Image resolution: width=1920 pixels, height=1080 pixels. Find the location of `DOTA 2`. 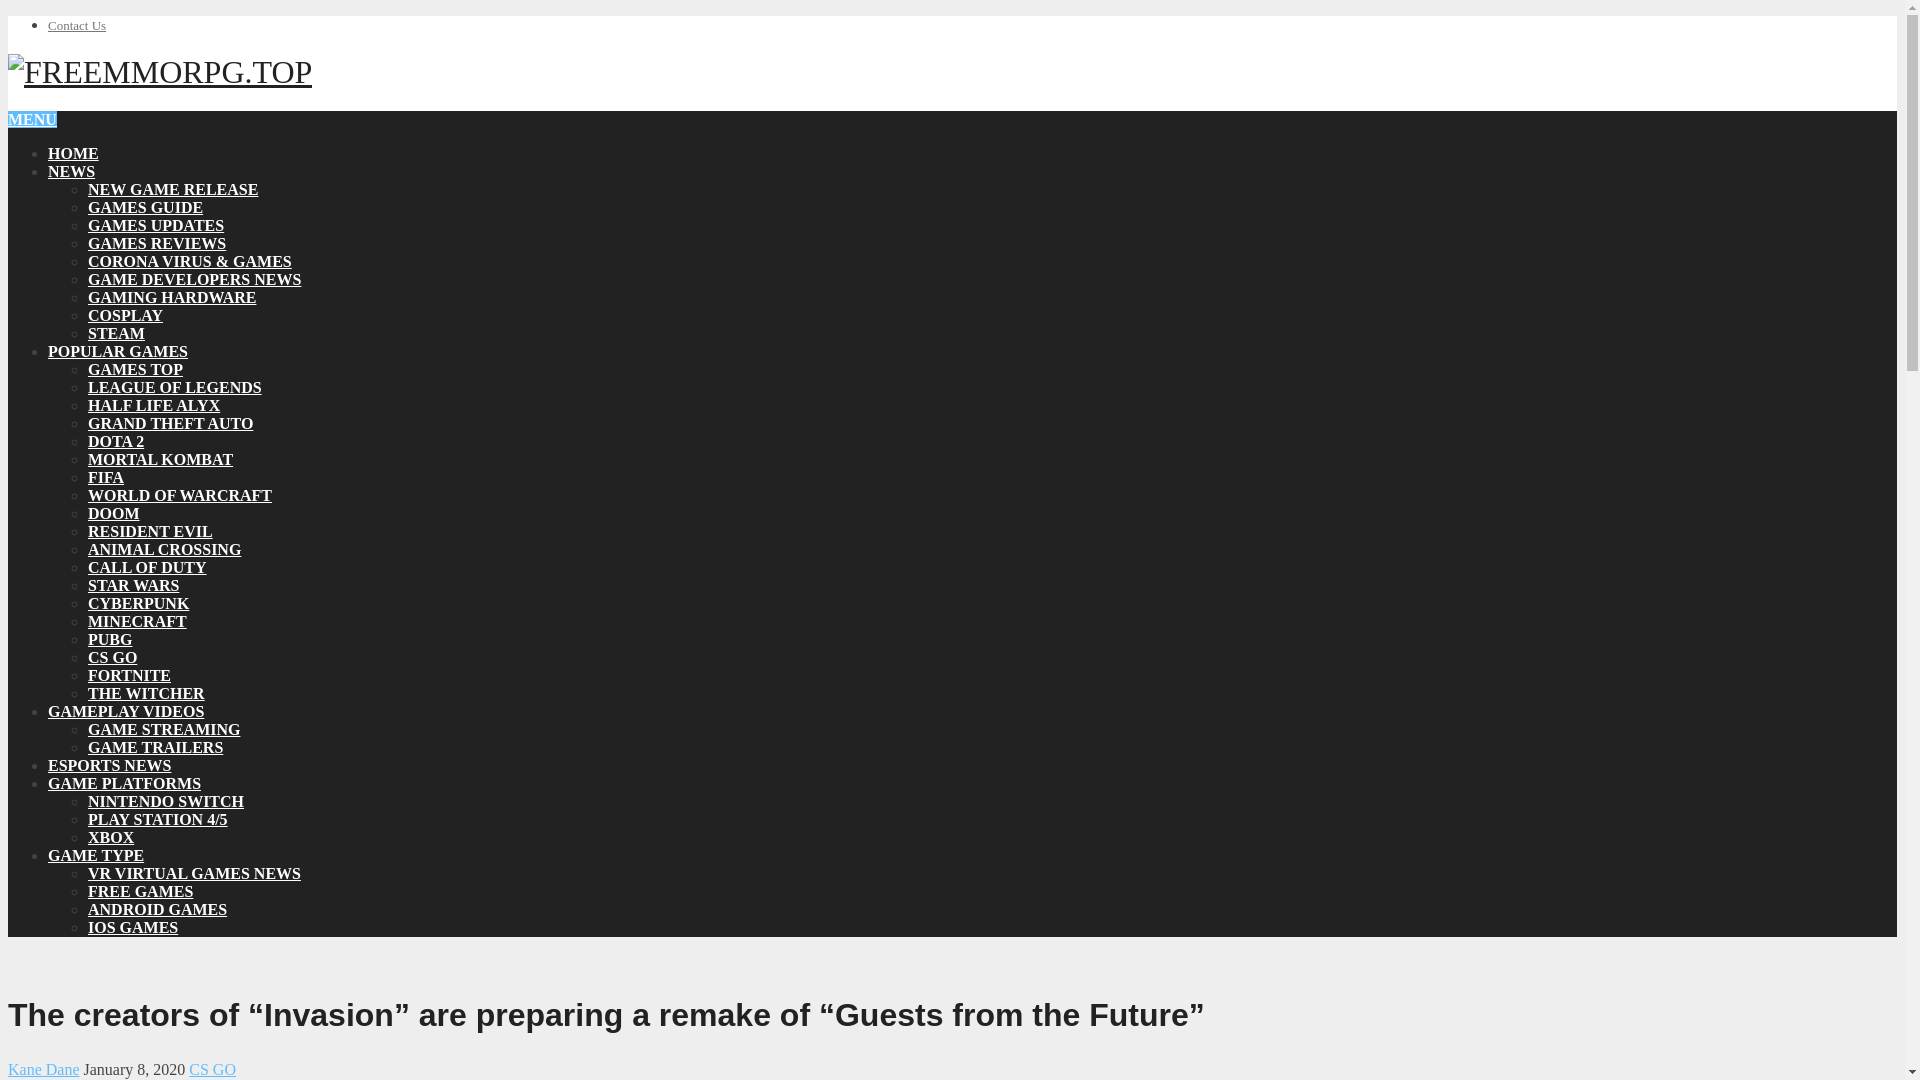

DOTA 2 is located at coordinates (116, 442).